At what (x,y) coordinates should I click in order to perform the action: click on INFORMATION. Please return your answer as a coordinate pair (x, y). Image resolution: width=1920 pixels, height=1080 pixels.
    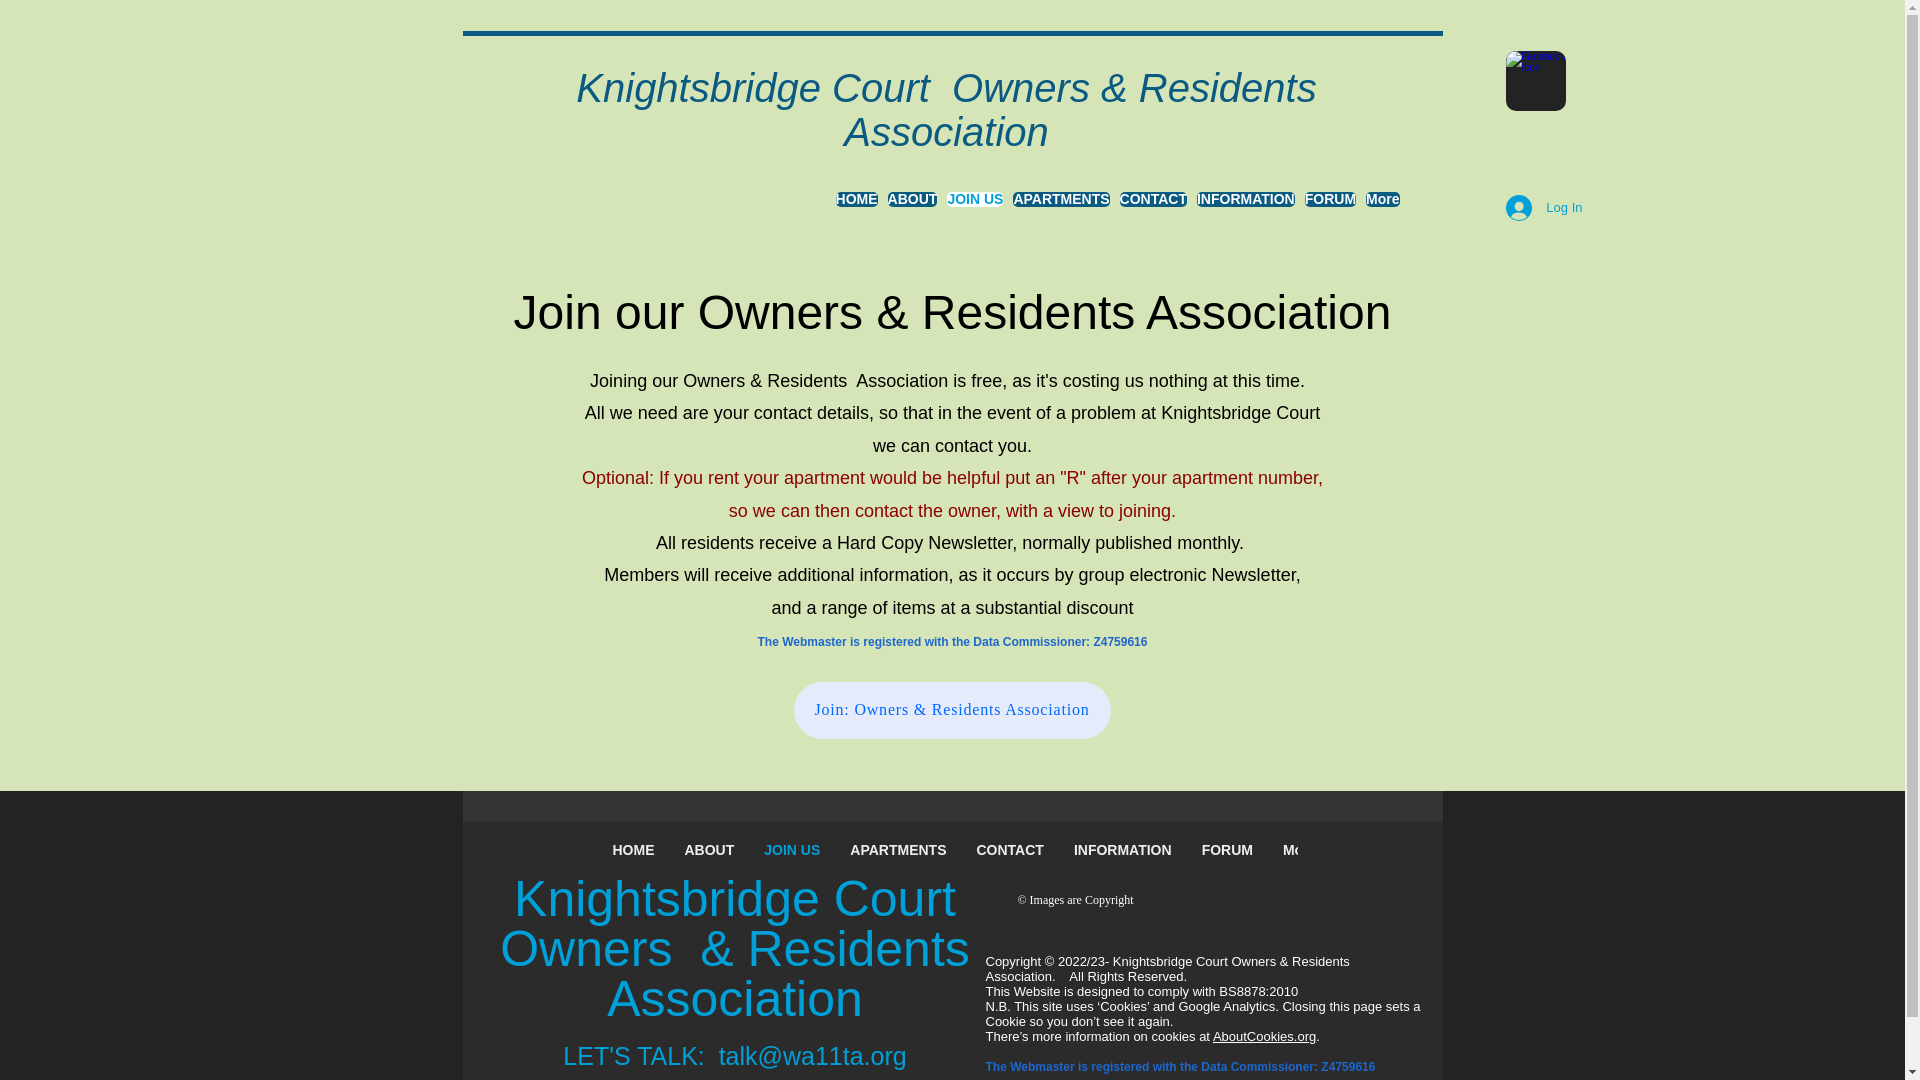
    Looking at the image, I should click on (1245, 207).